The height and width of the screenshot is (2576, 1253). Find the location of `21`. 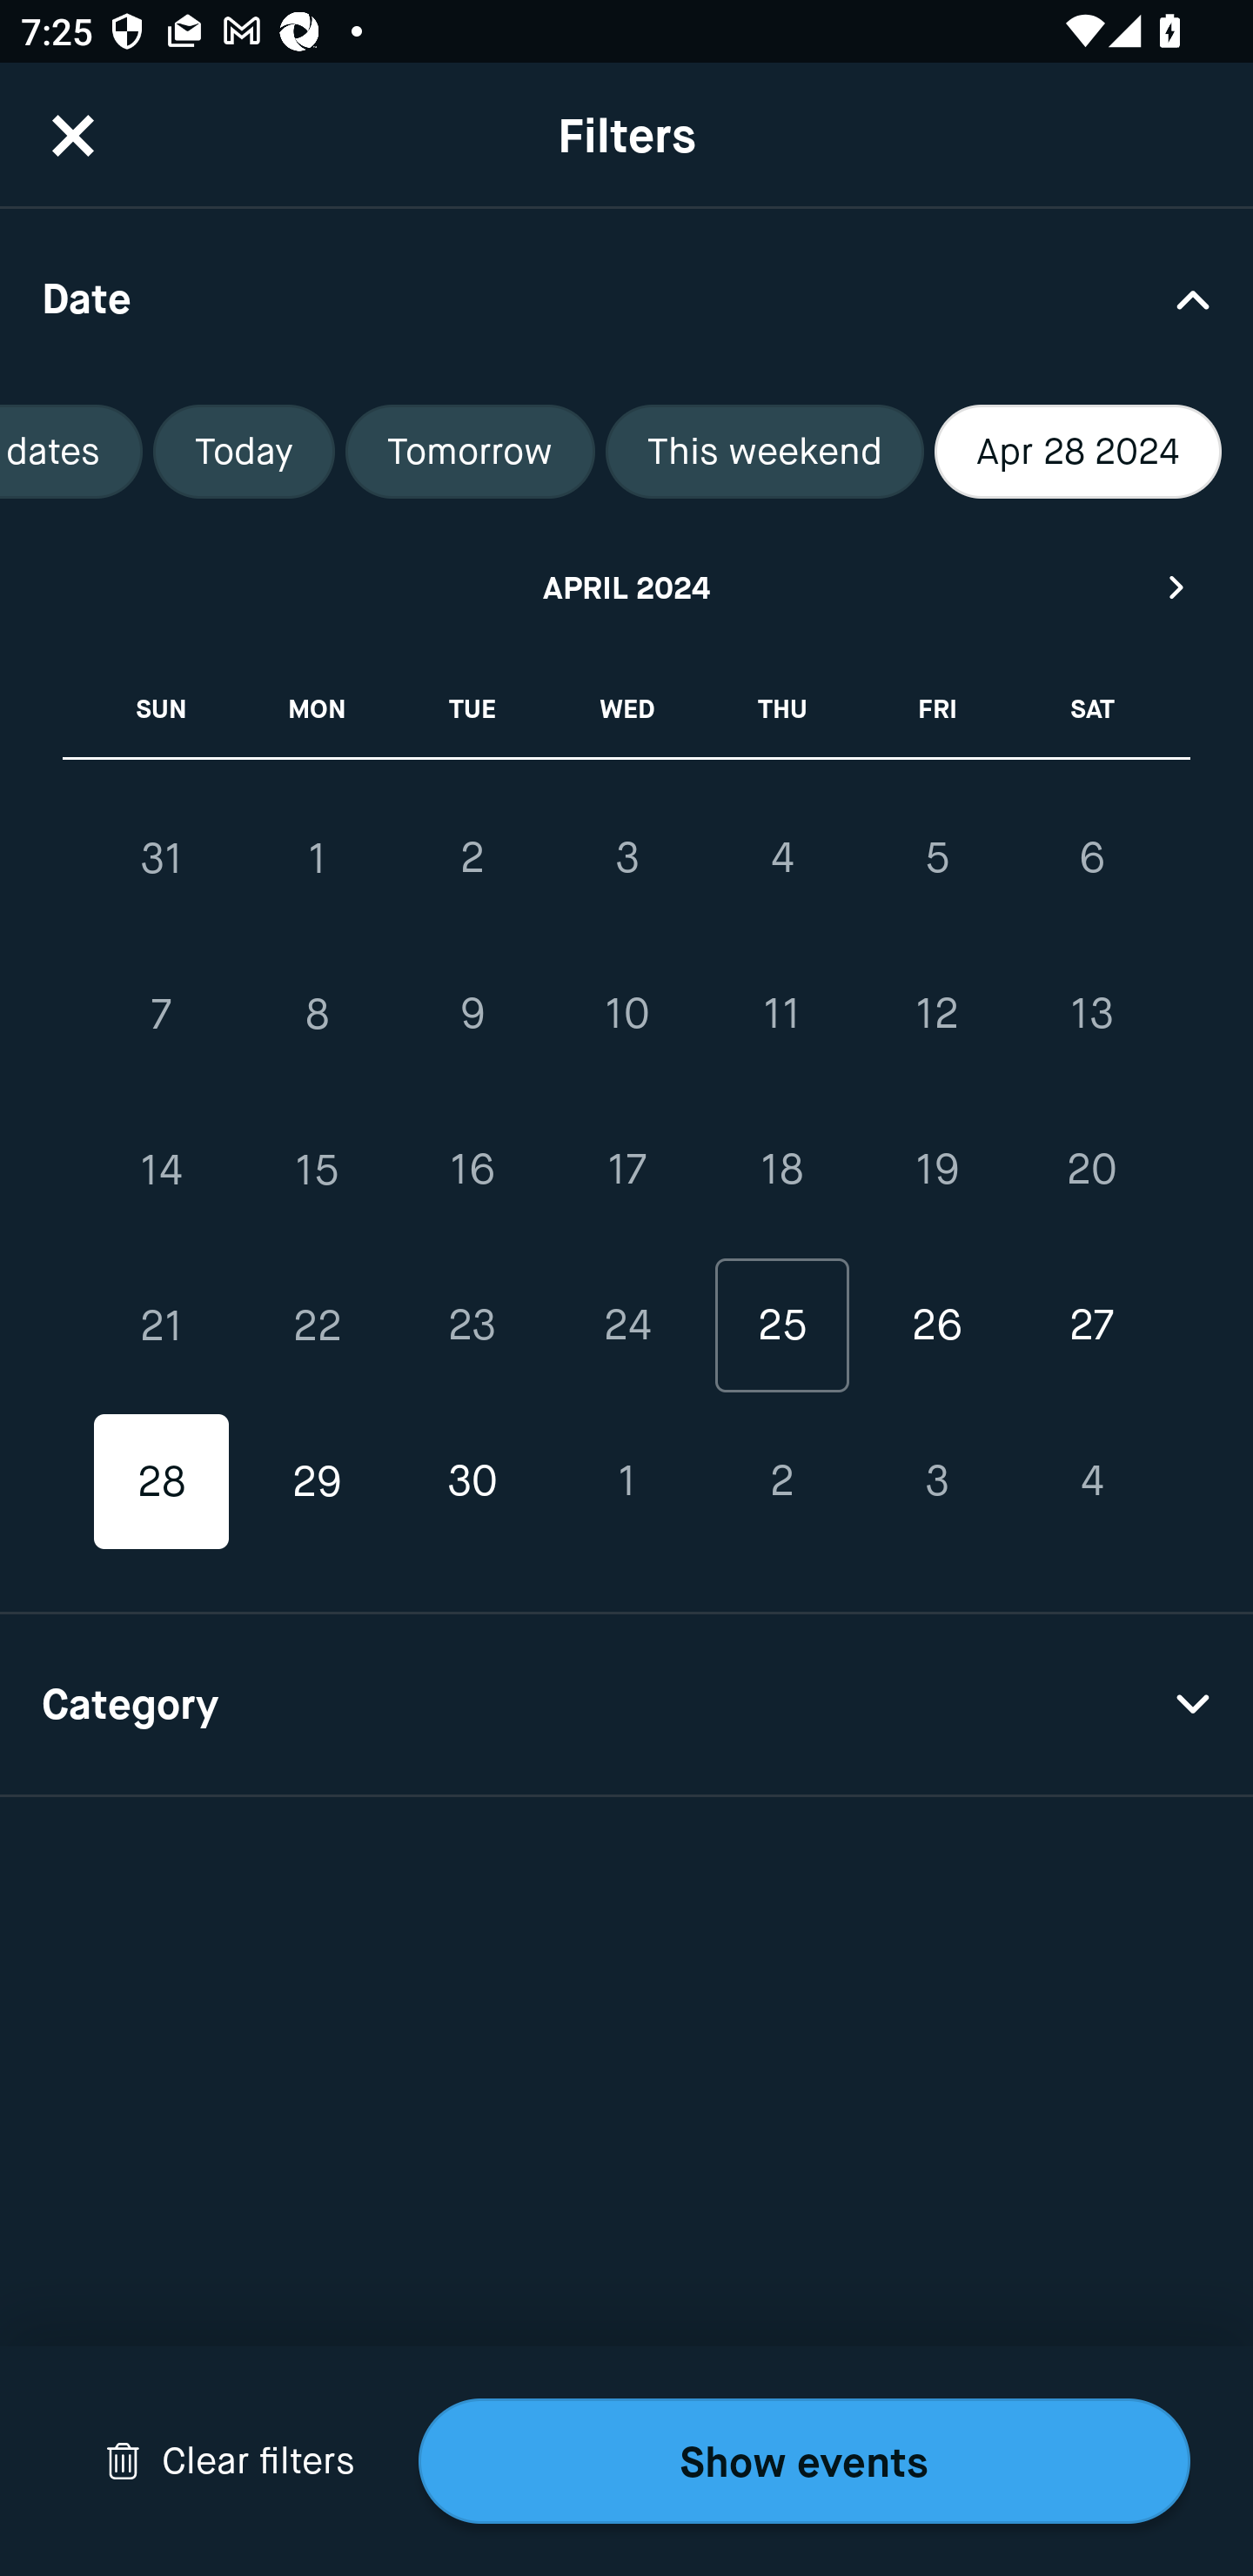

21 is located at coordinates (162, 1325).